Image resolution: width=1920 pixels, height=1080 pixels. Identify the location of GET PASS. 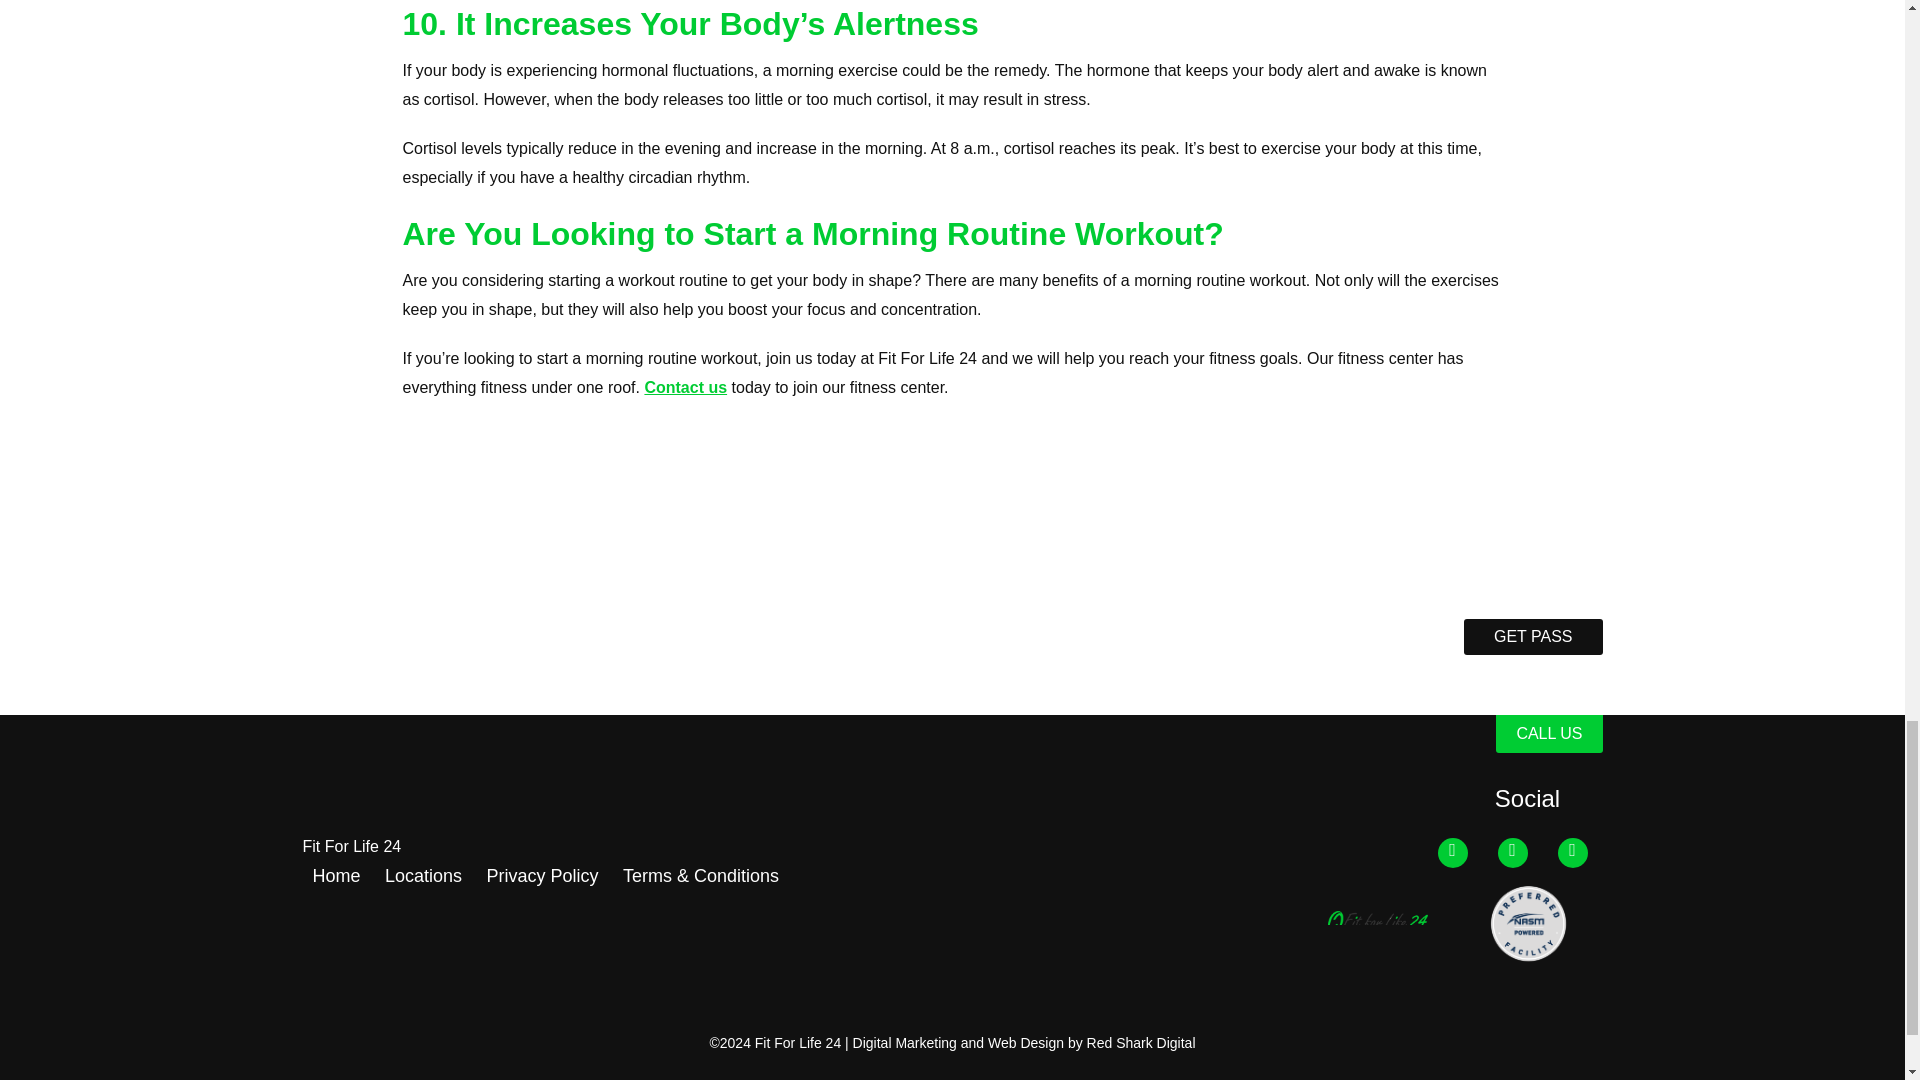
(1533, 636).